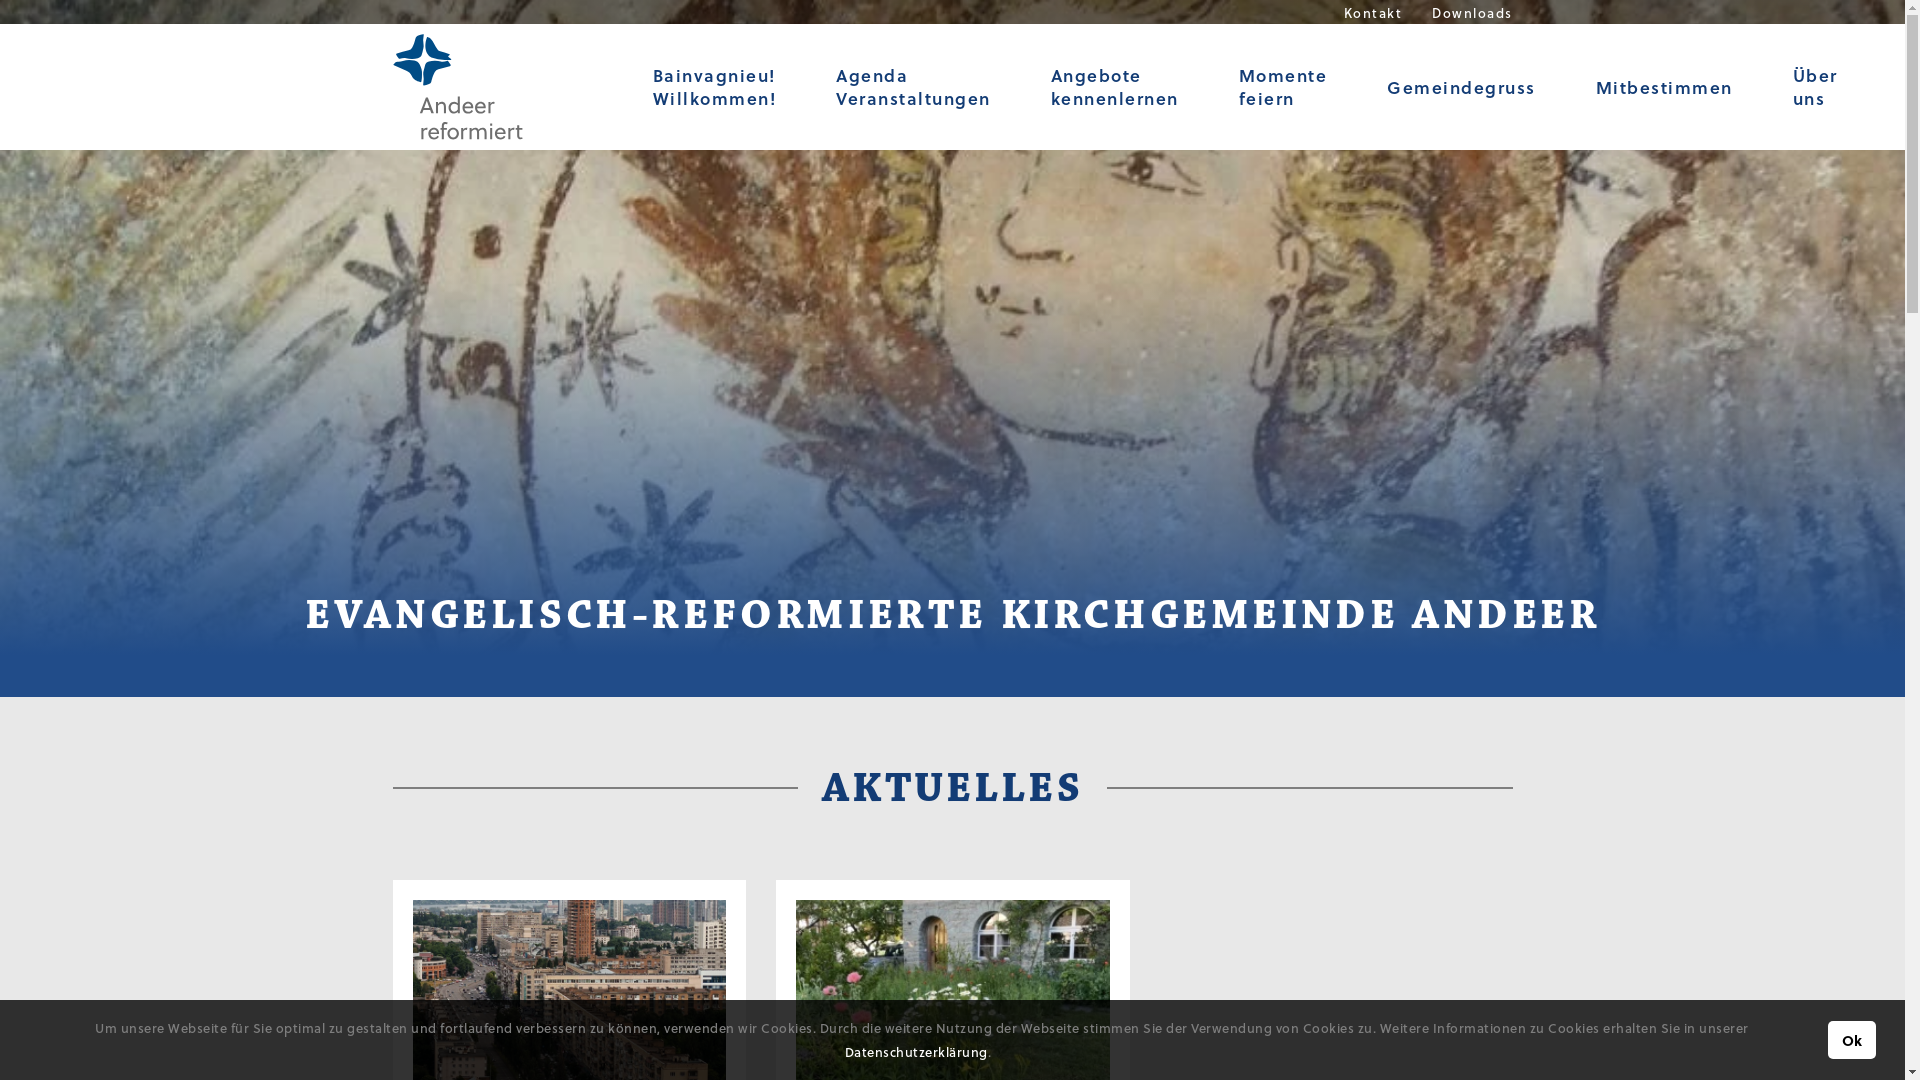 This screenshot has height=1080, width=1920. I want to click on Angebote kennenlernen, so click(1114, 87).